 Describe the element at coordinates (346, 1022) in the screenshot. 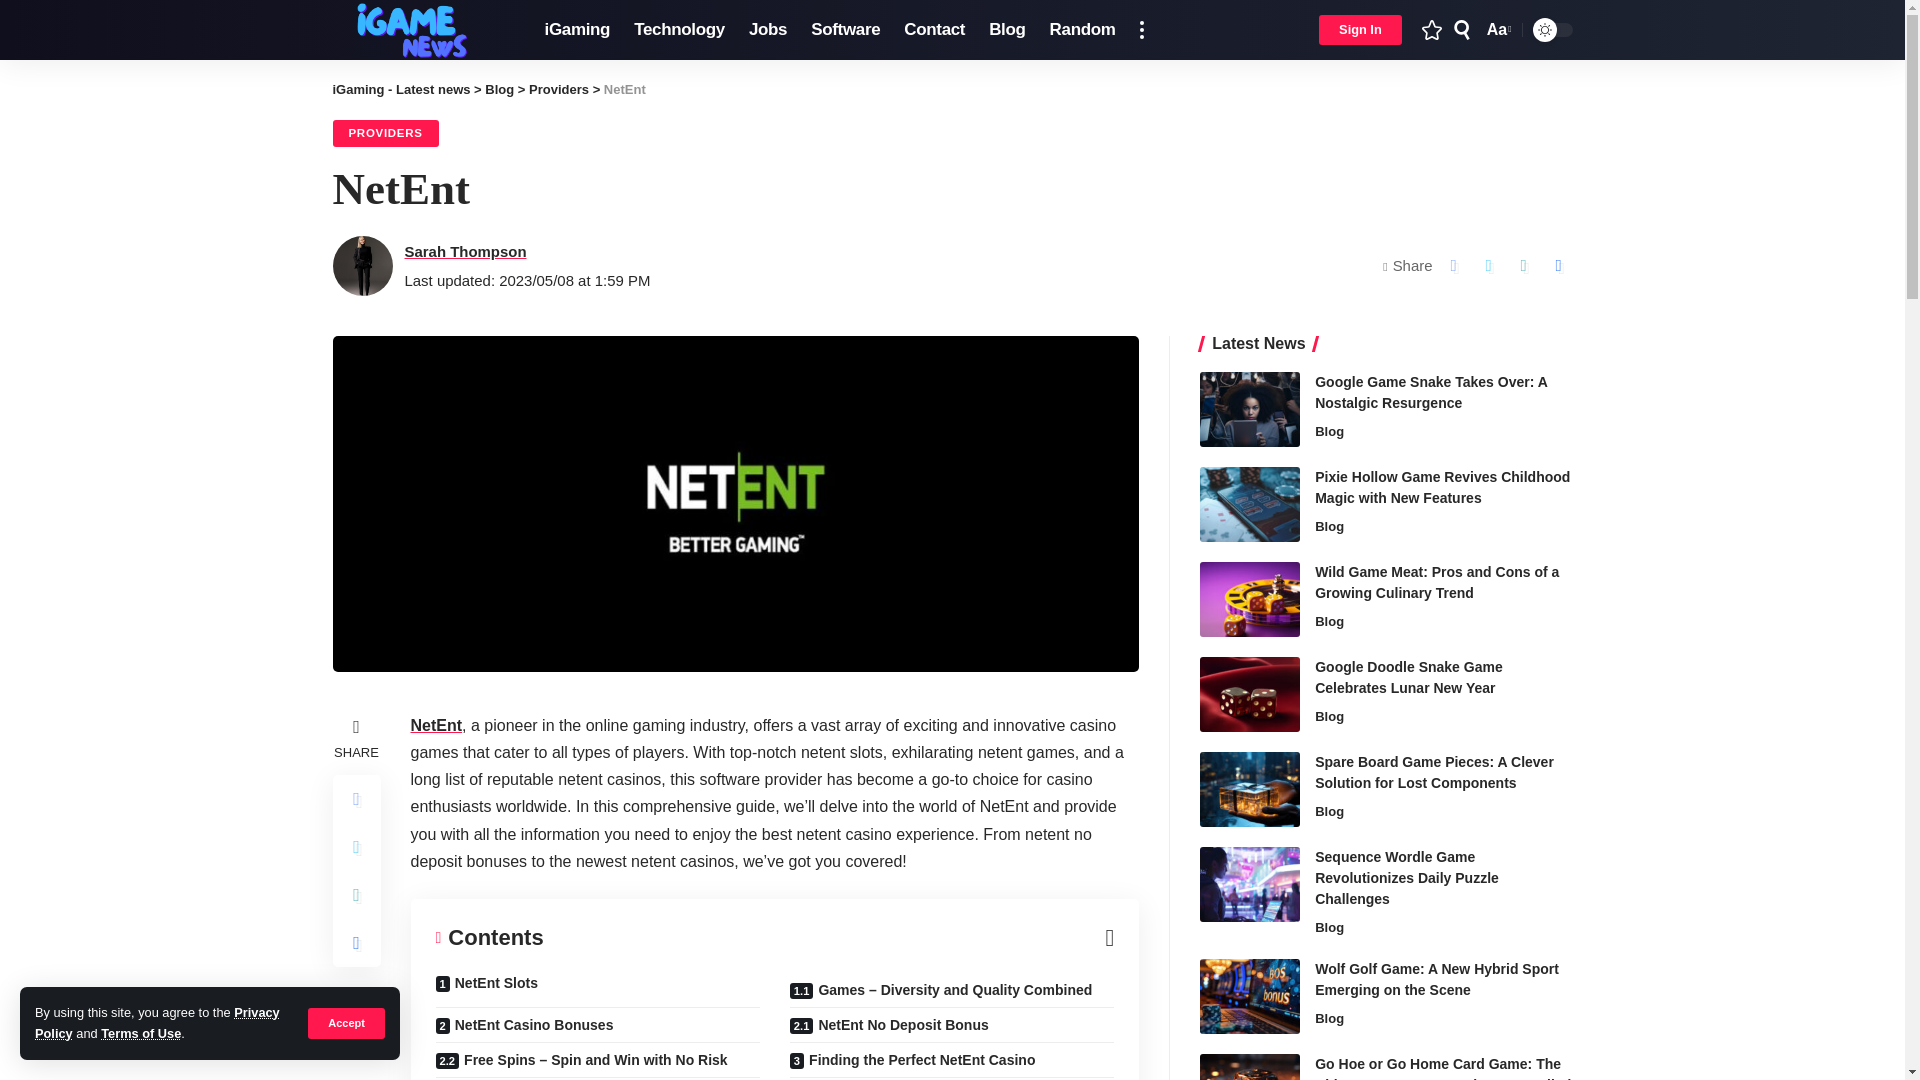

I see `Accept` at that location.